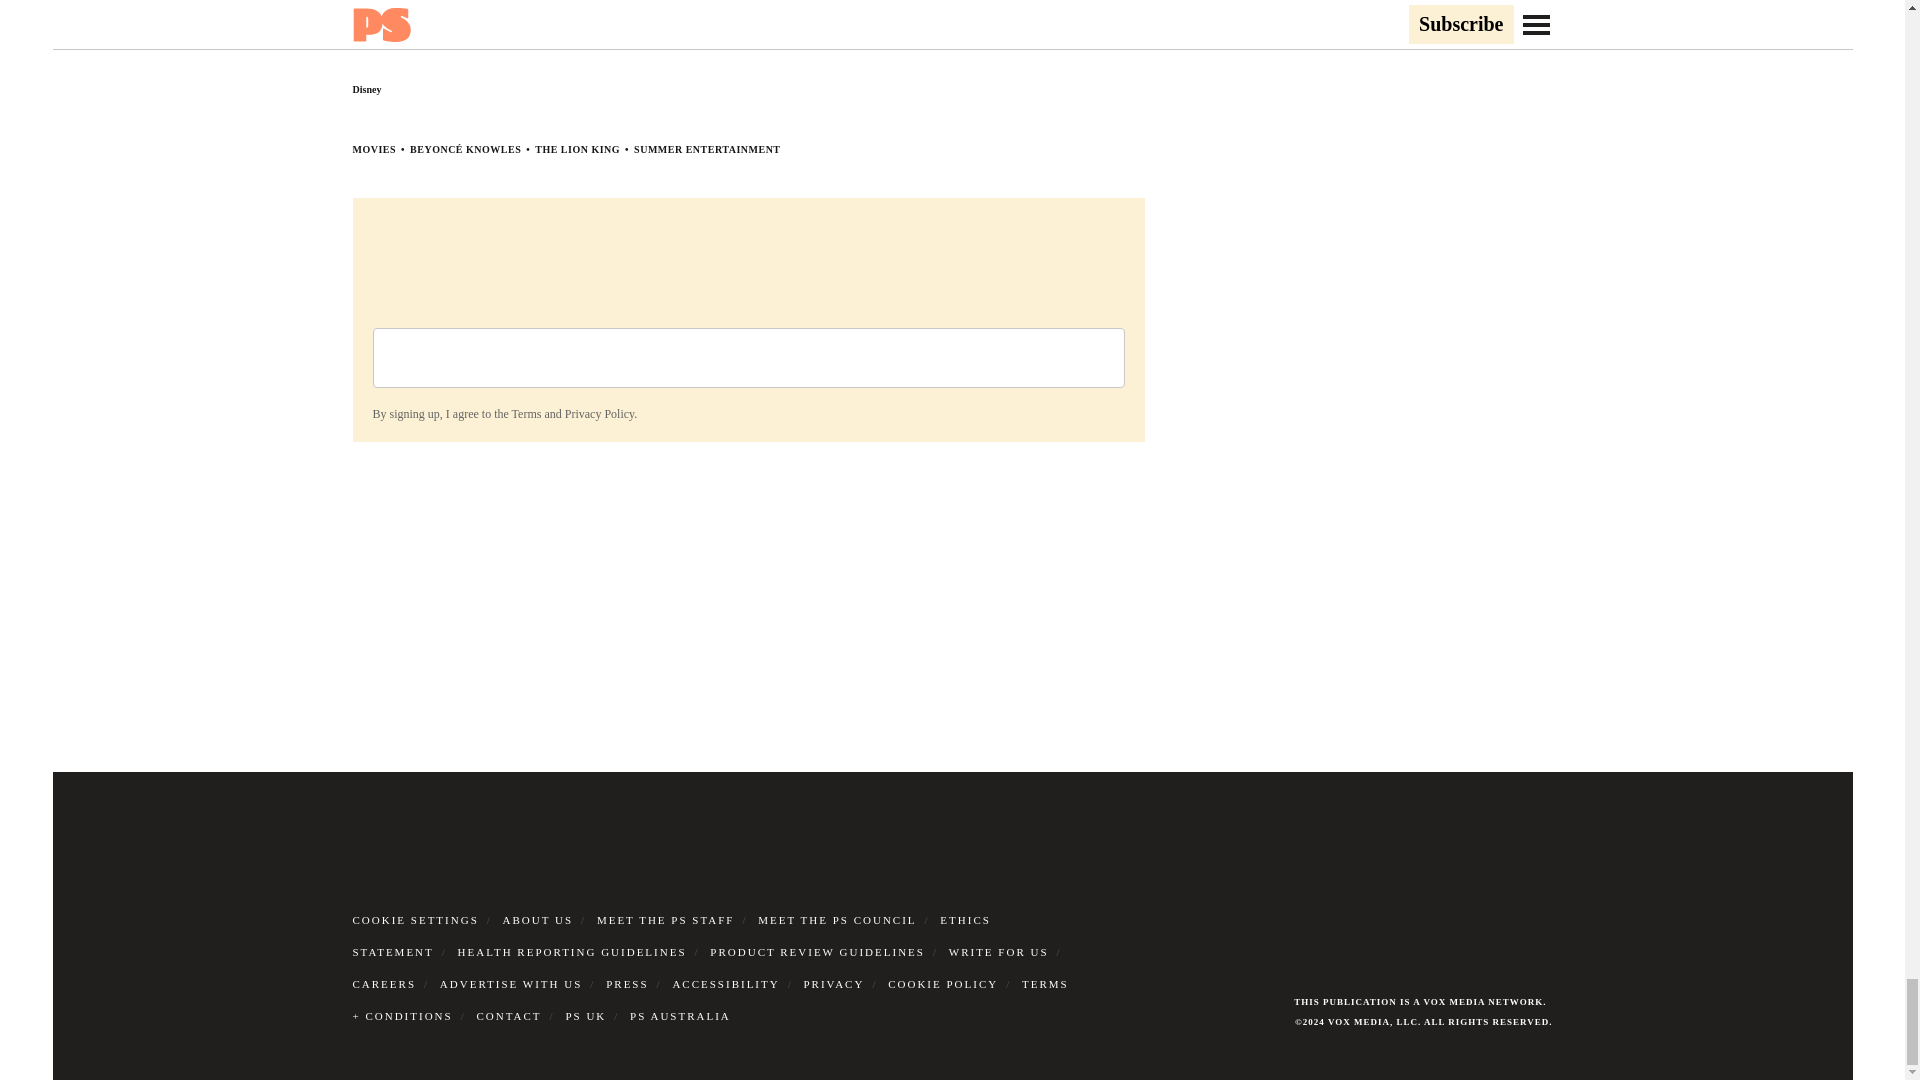  What do you see at coordinates (366, 90) in the screenshot?
I see `Disney` at bounding box center [366, 90].